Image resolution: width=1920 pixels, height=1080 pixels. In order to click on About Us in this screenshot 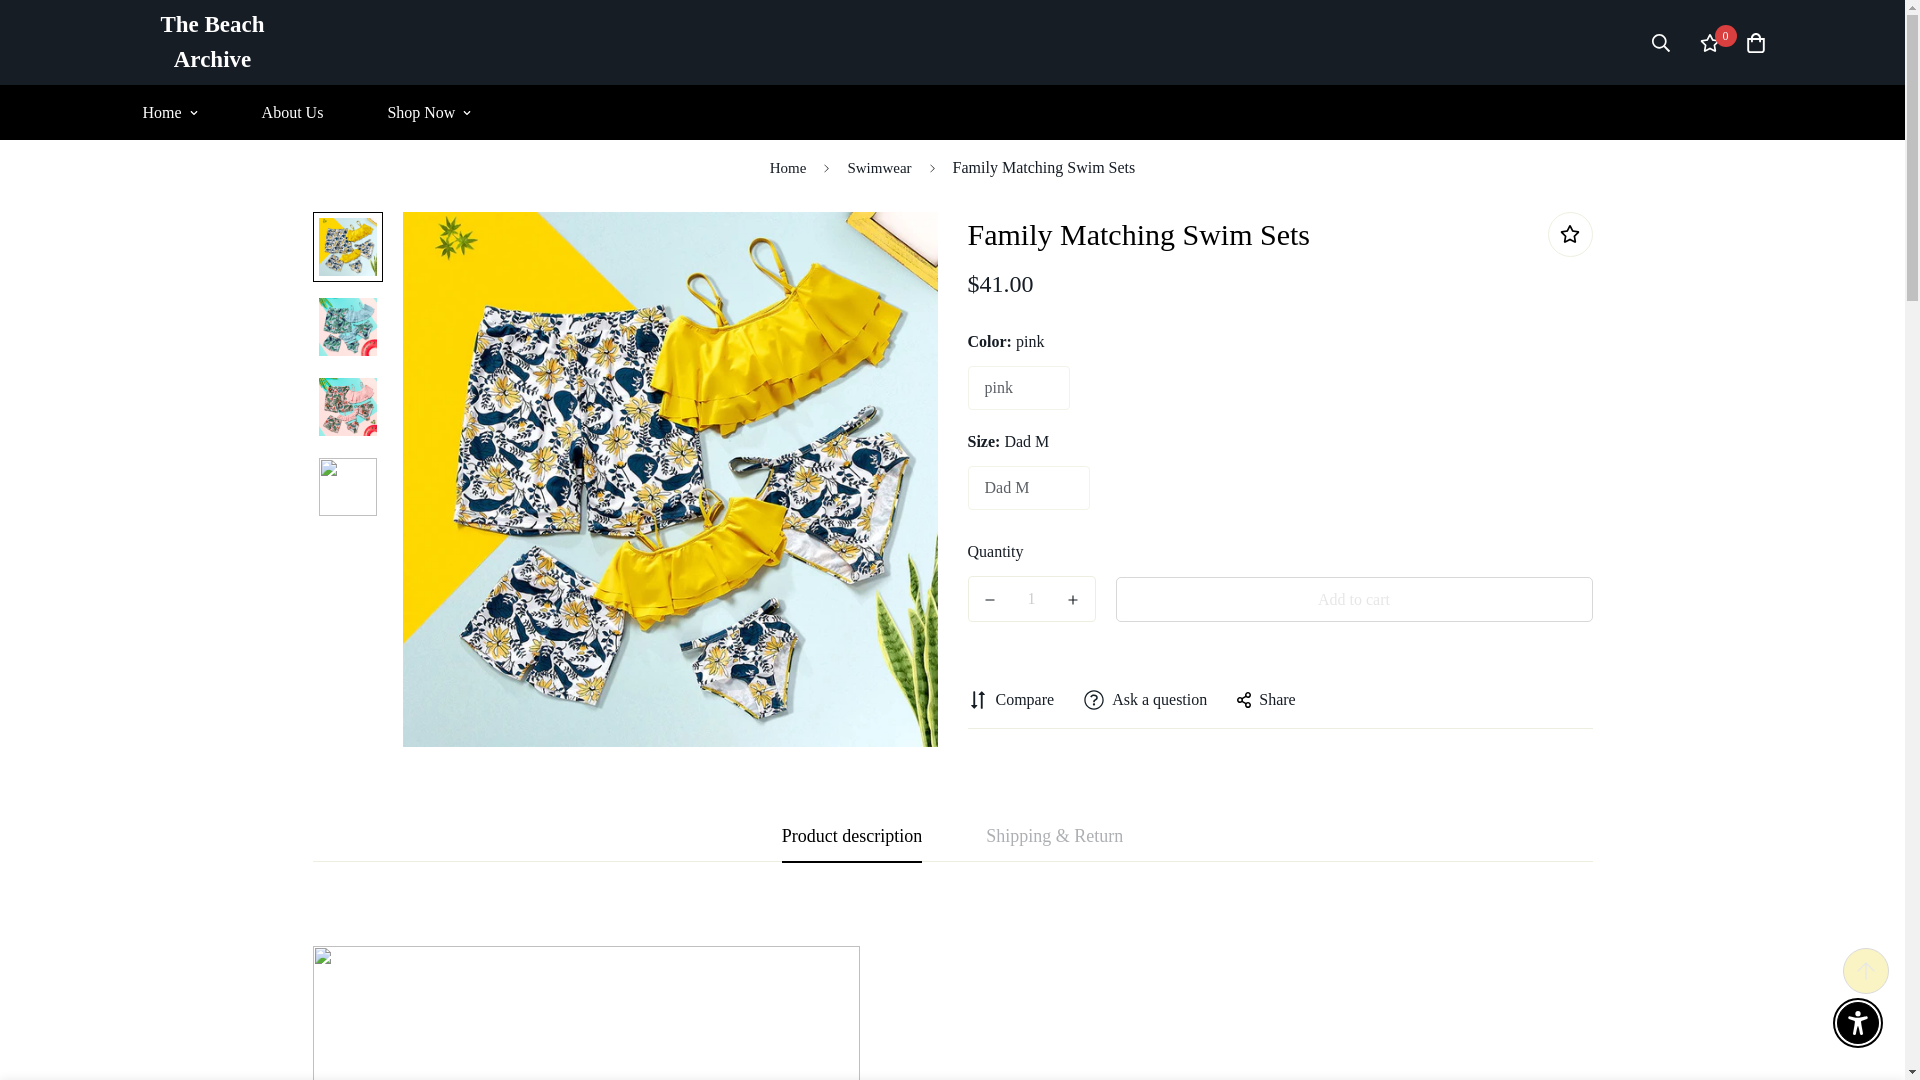, I will do `click(952, 112)`.